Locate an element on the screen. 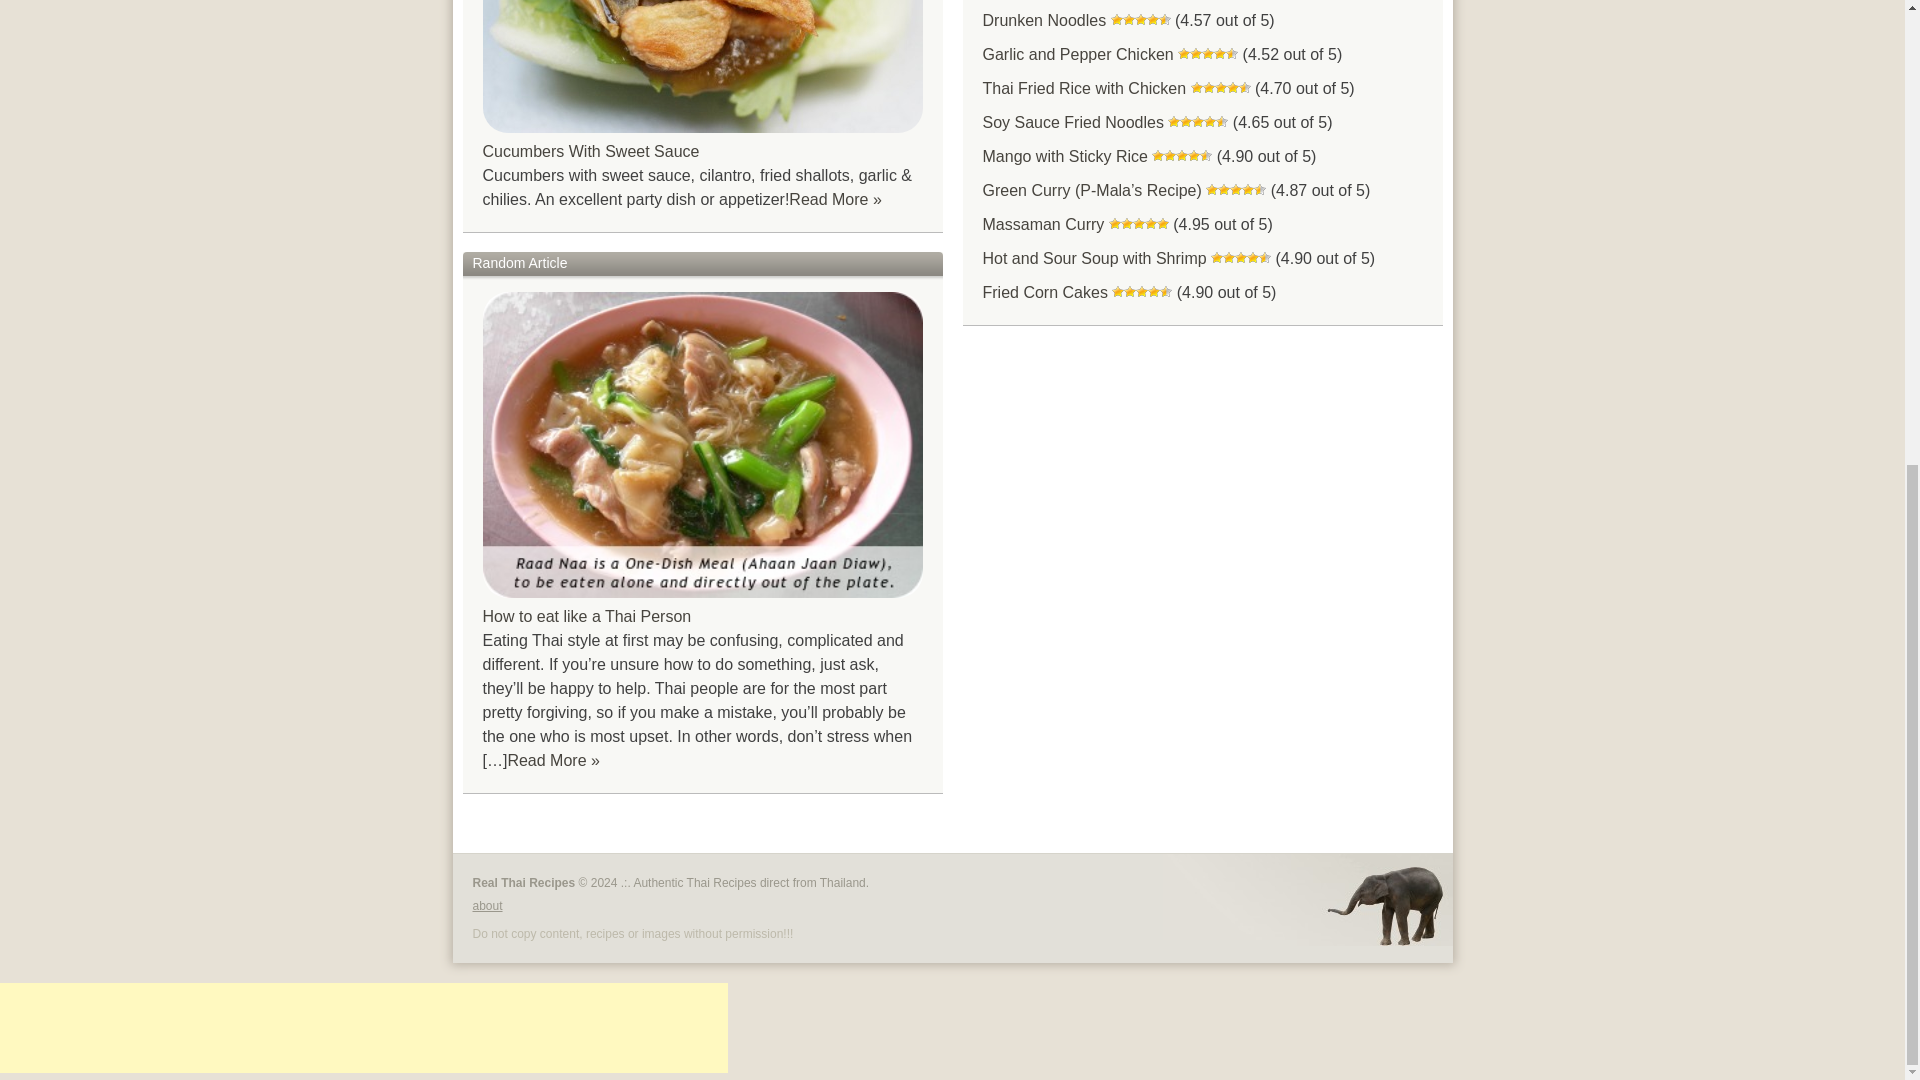  167 votes, average: 4.57 out of 5 is located at coordinates (1117, 20).